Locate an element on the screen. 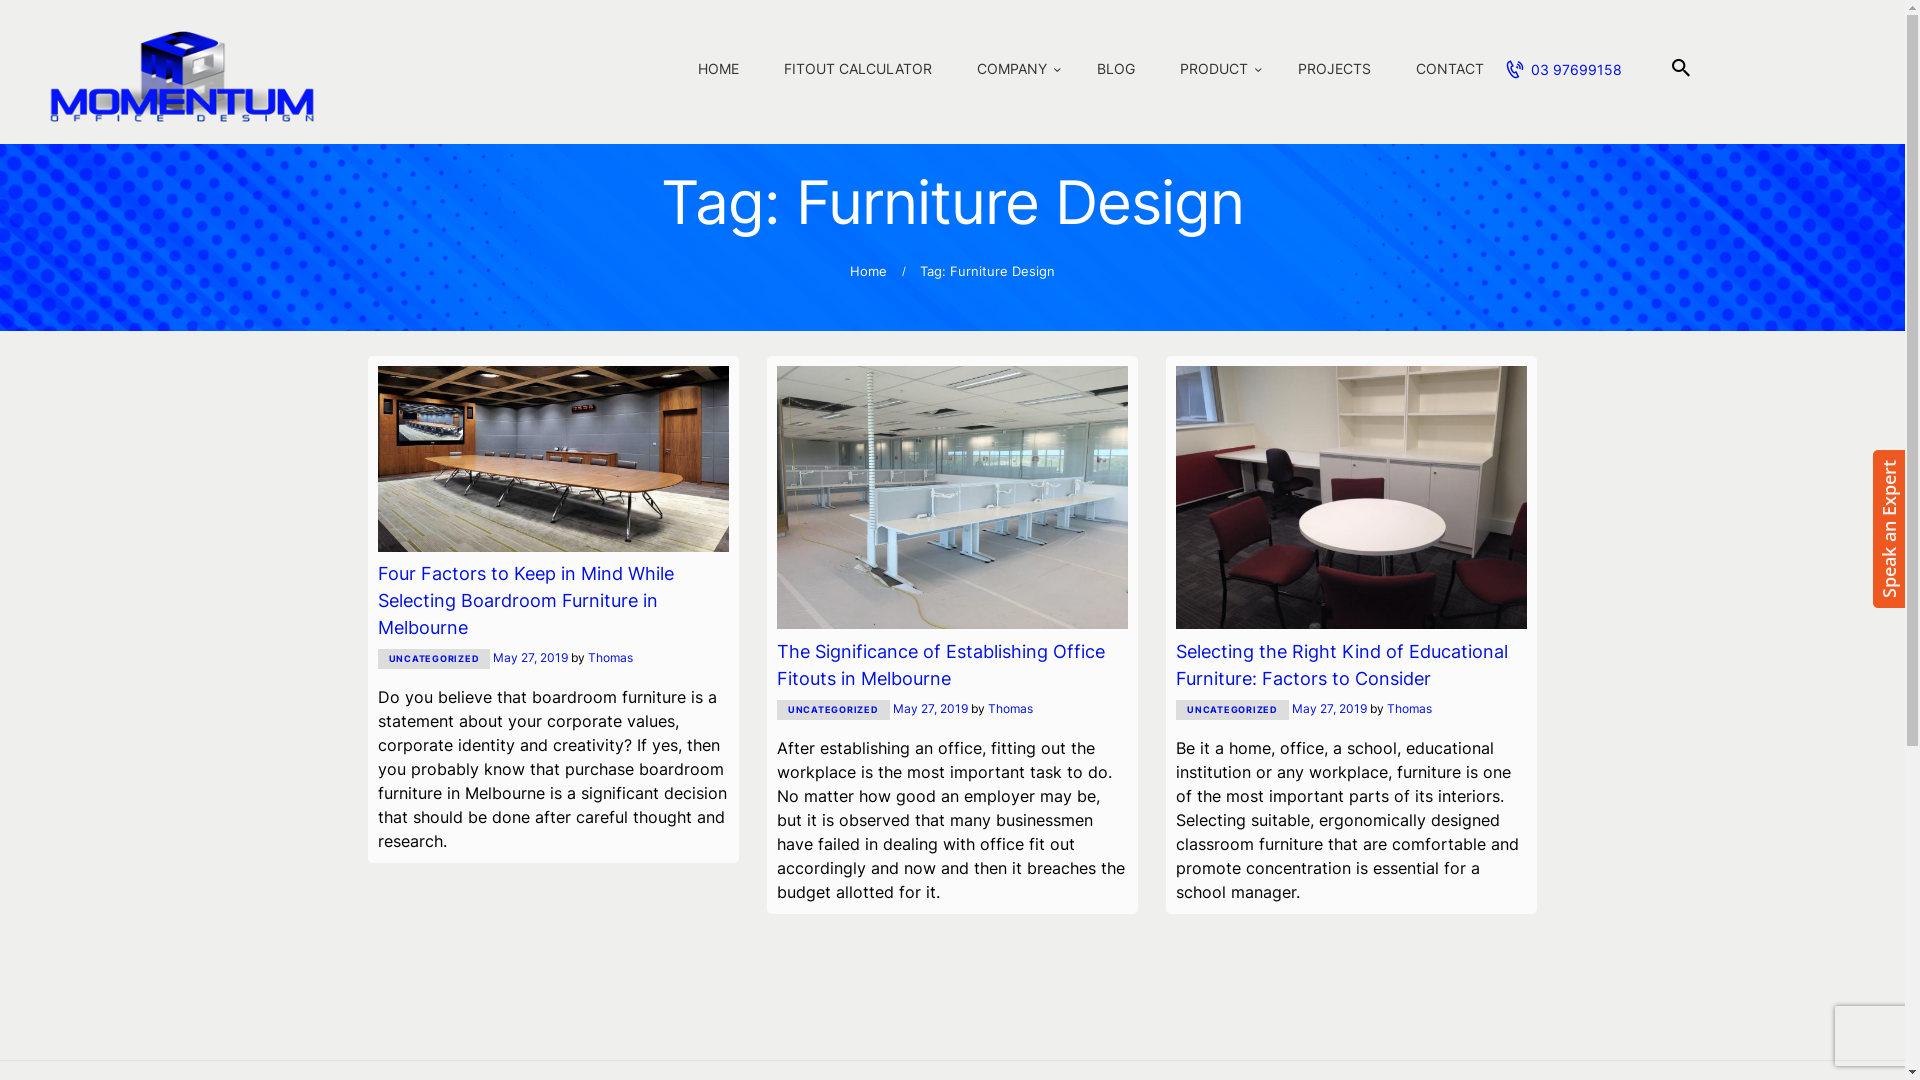 The width and height of the screenshot is (1920, 1080). May 27, 2019 is located at coordinates (530, 658).